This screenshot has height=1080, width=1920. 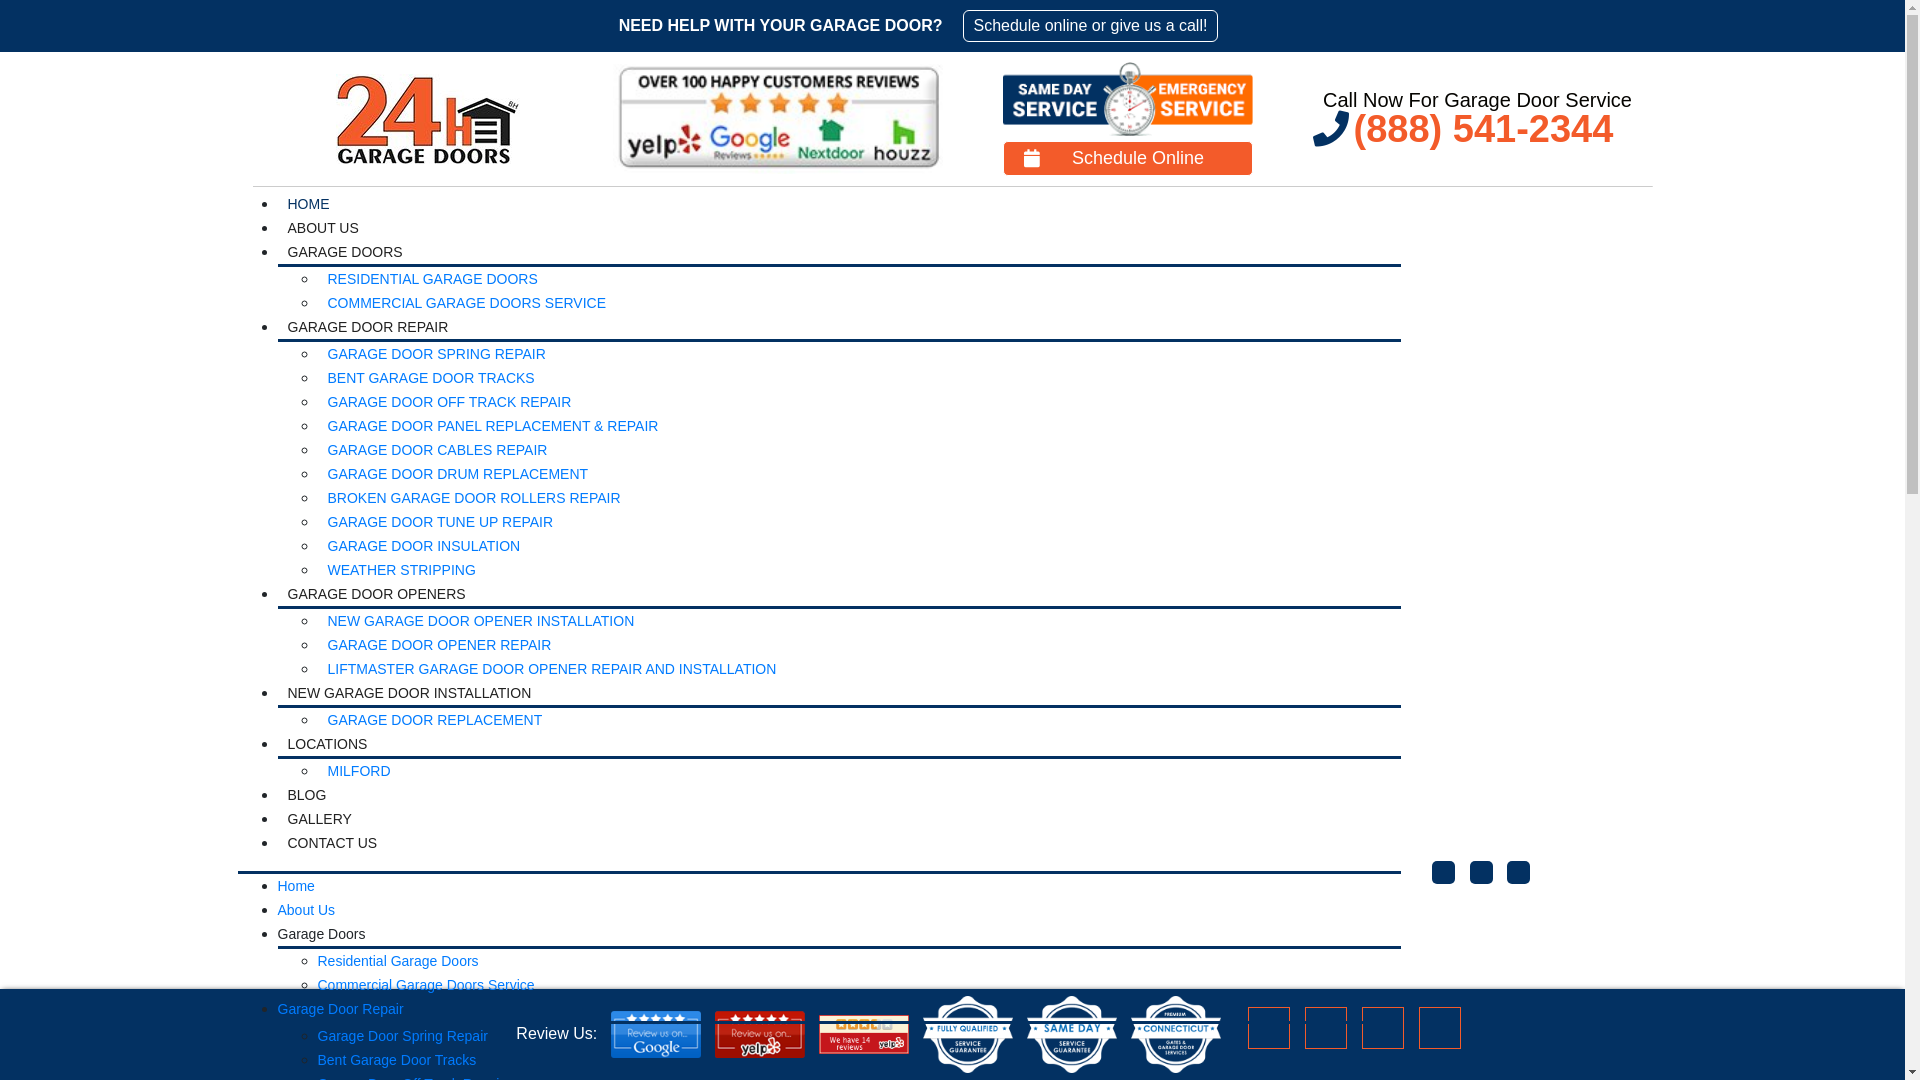 What do you see at coordinates (402, 570) in the screenshot?
I see `WEATHER STRIPPING` at bounding box center [402, 570].